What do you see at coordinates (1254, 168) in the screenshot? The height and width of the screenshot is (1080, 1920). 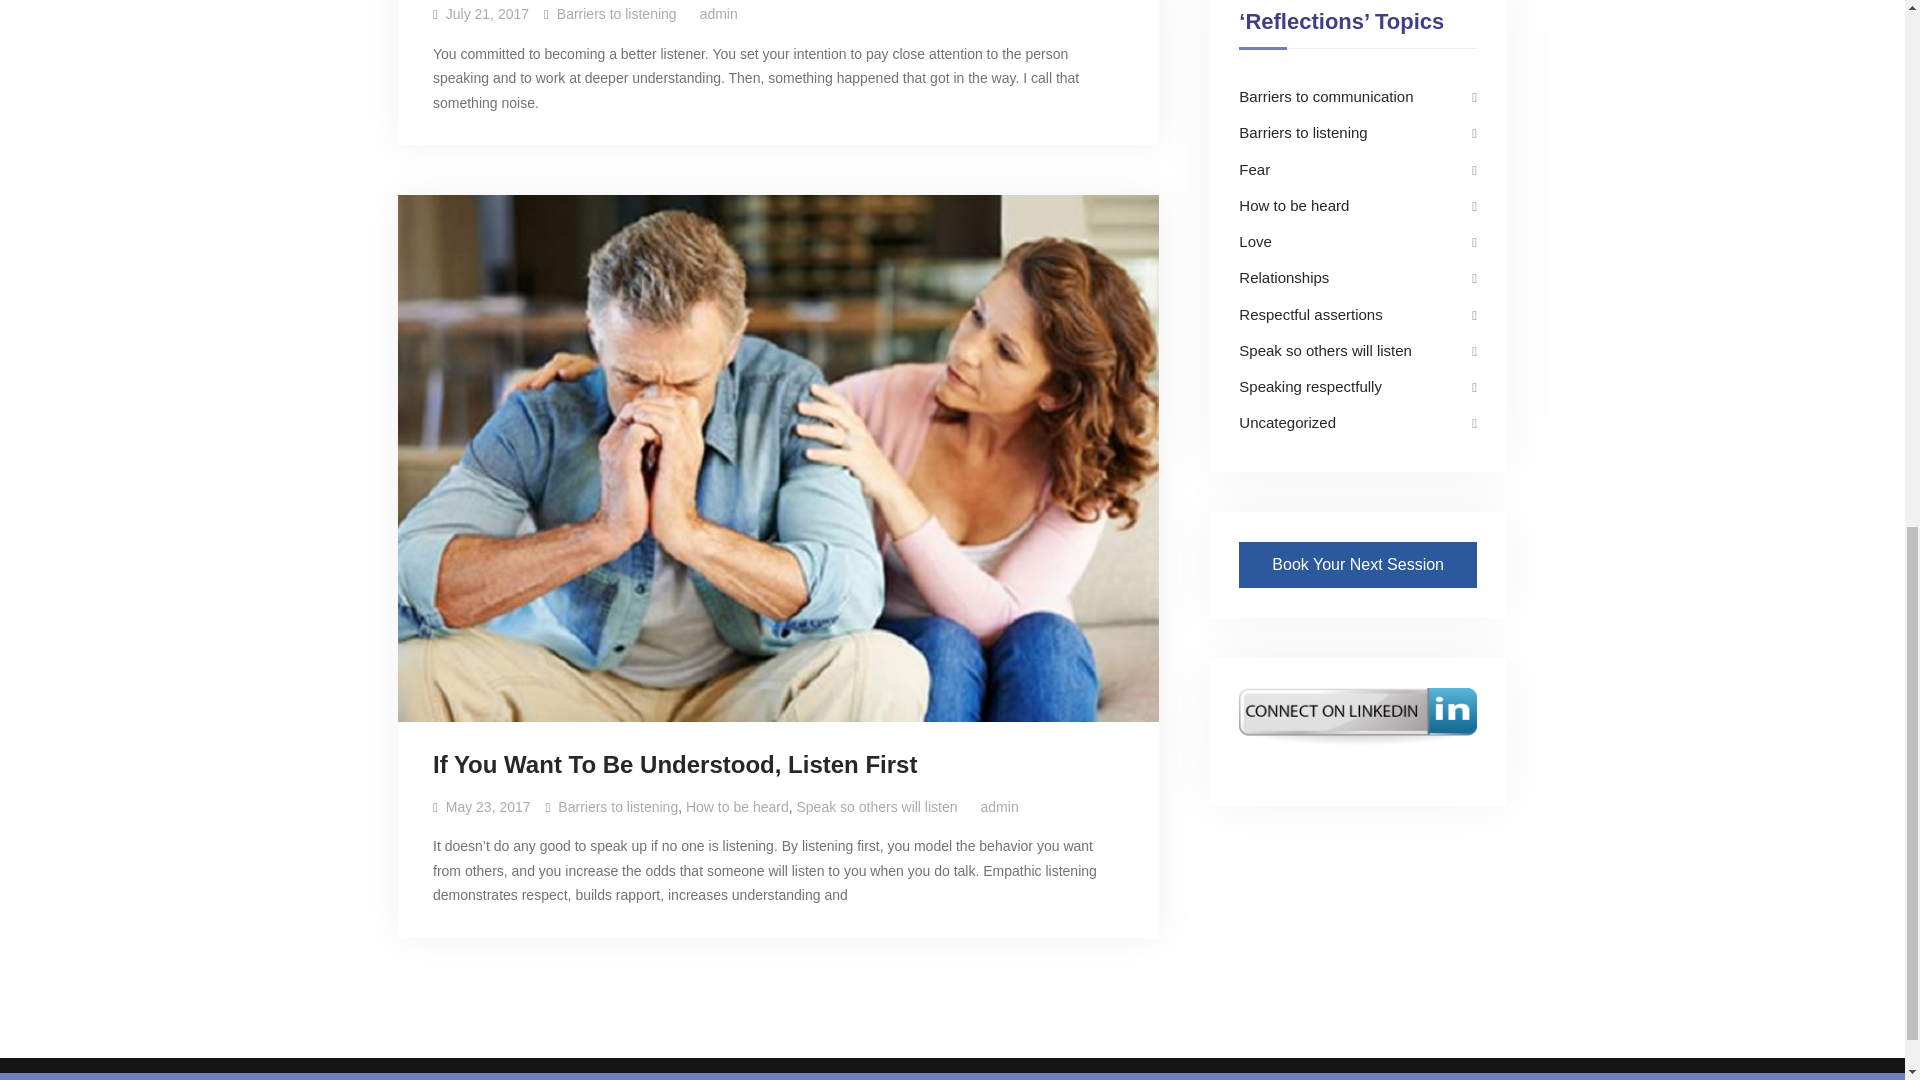 I see `Fear` at bounding box center [1254, 168].